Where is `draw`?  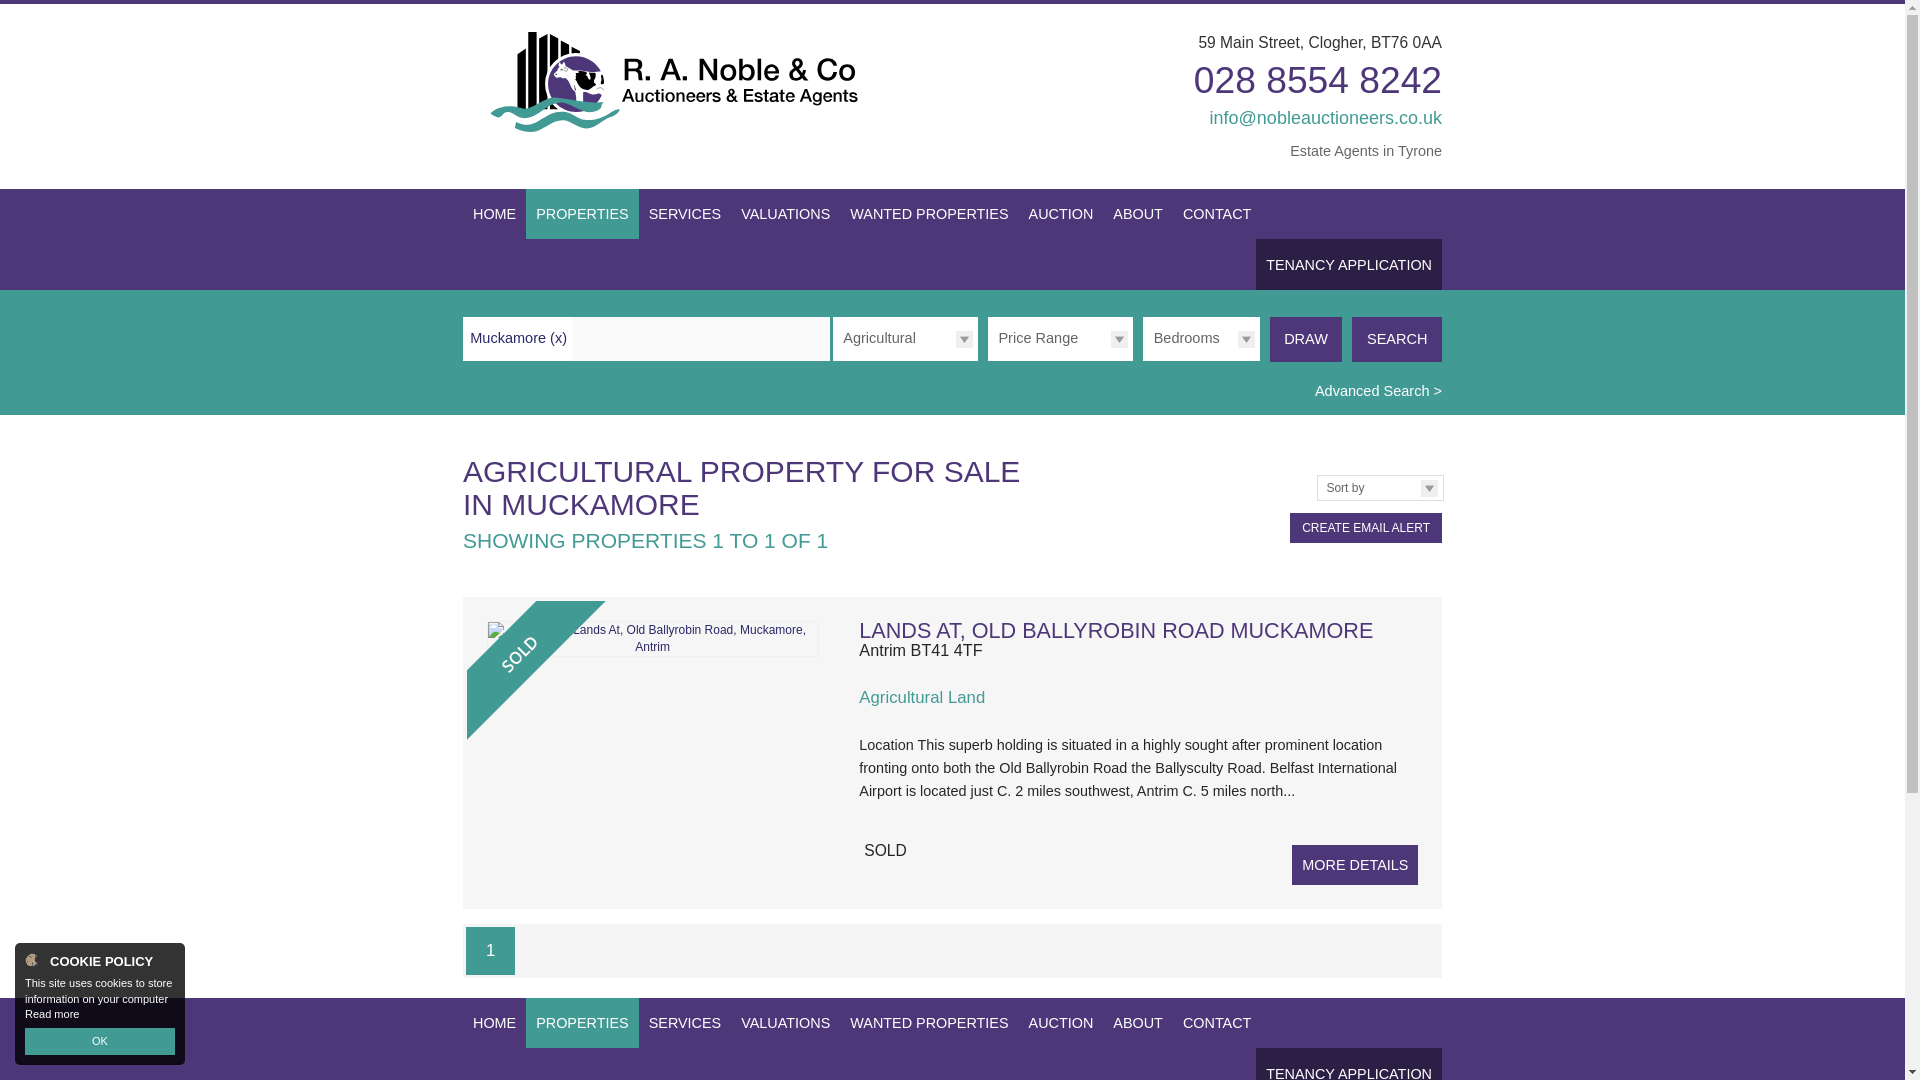 draw is located at coordinates (1306, 338).